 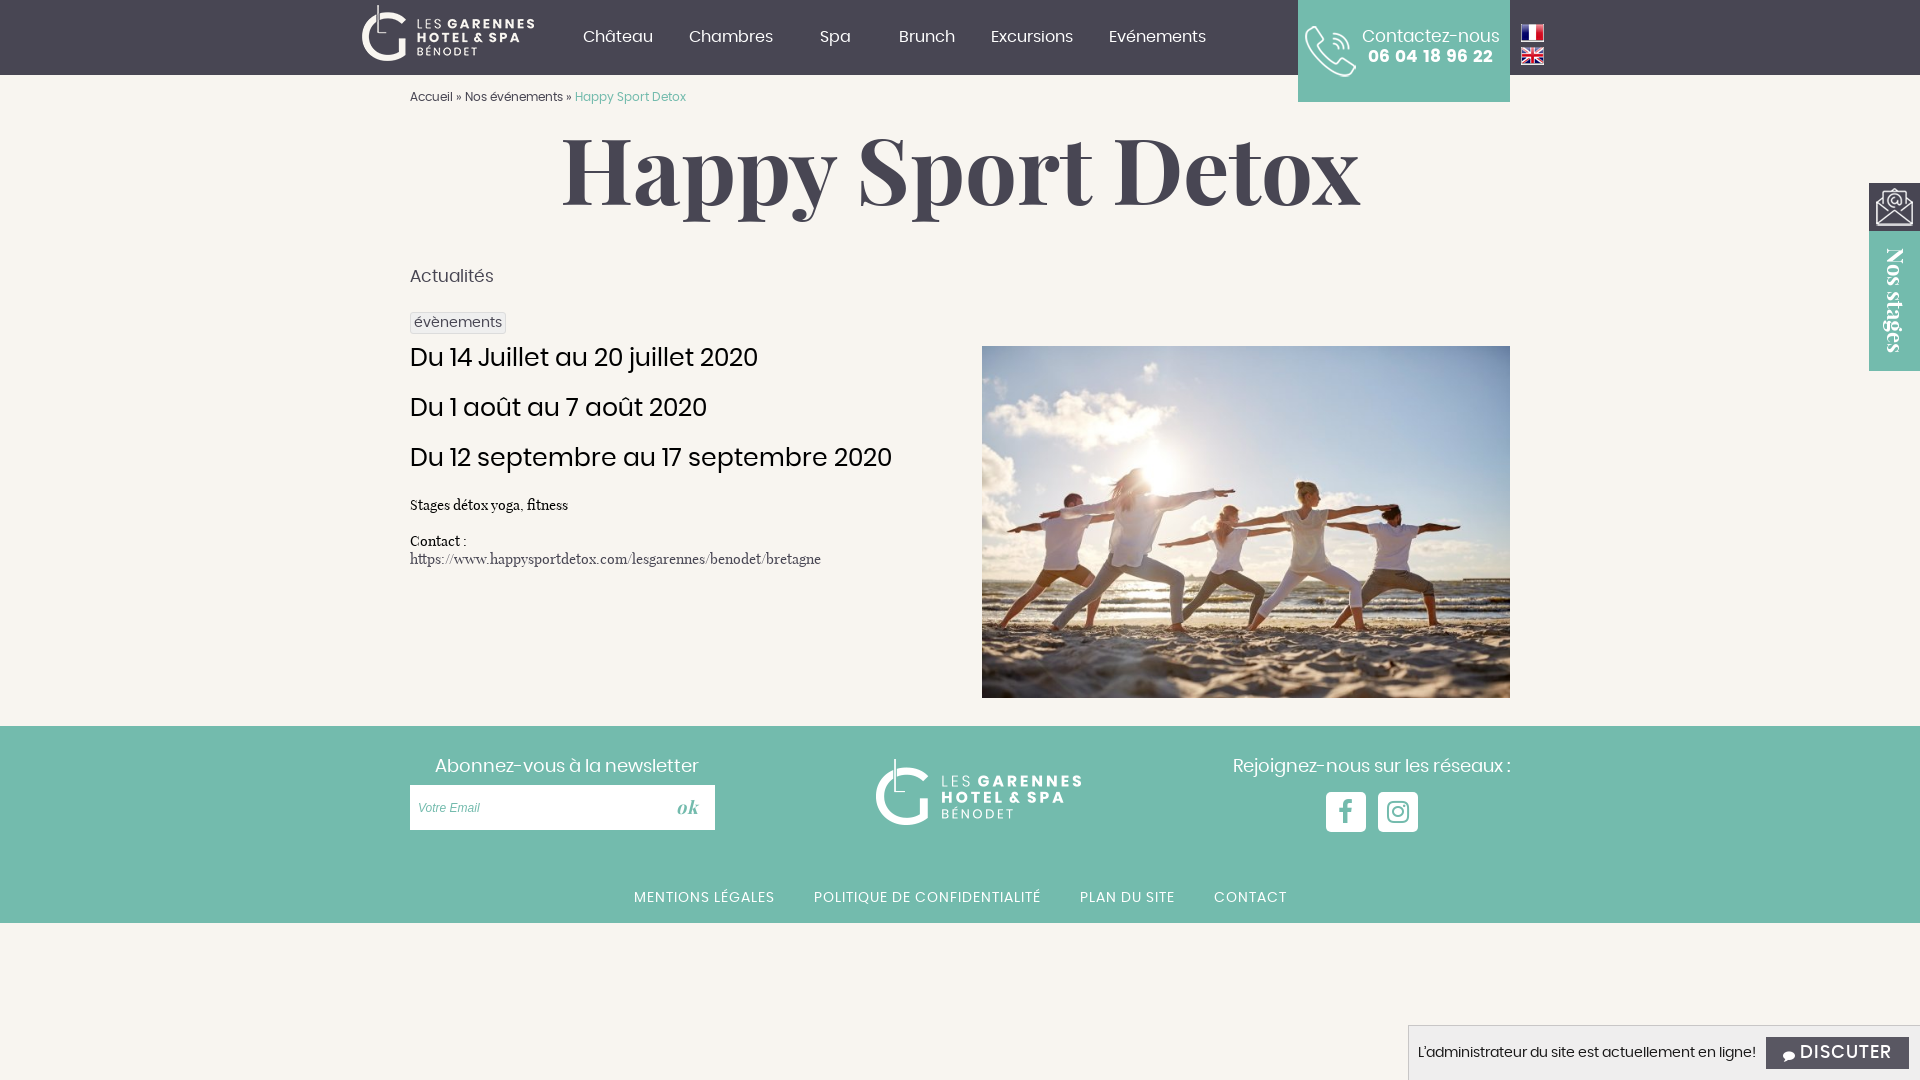 I want to click on CONTACT, so click(x=1250, y=898).